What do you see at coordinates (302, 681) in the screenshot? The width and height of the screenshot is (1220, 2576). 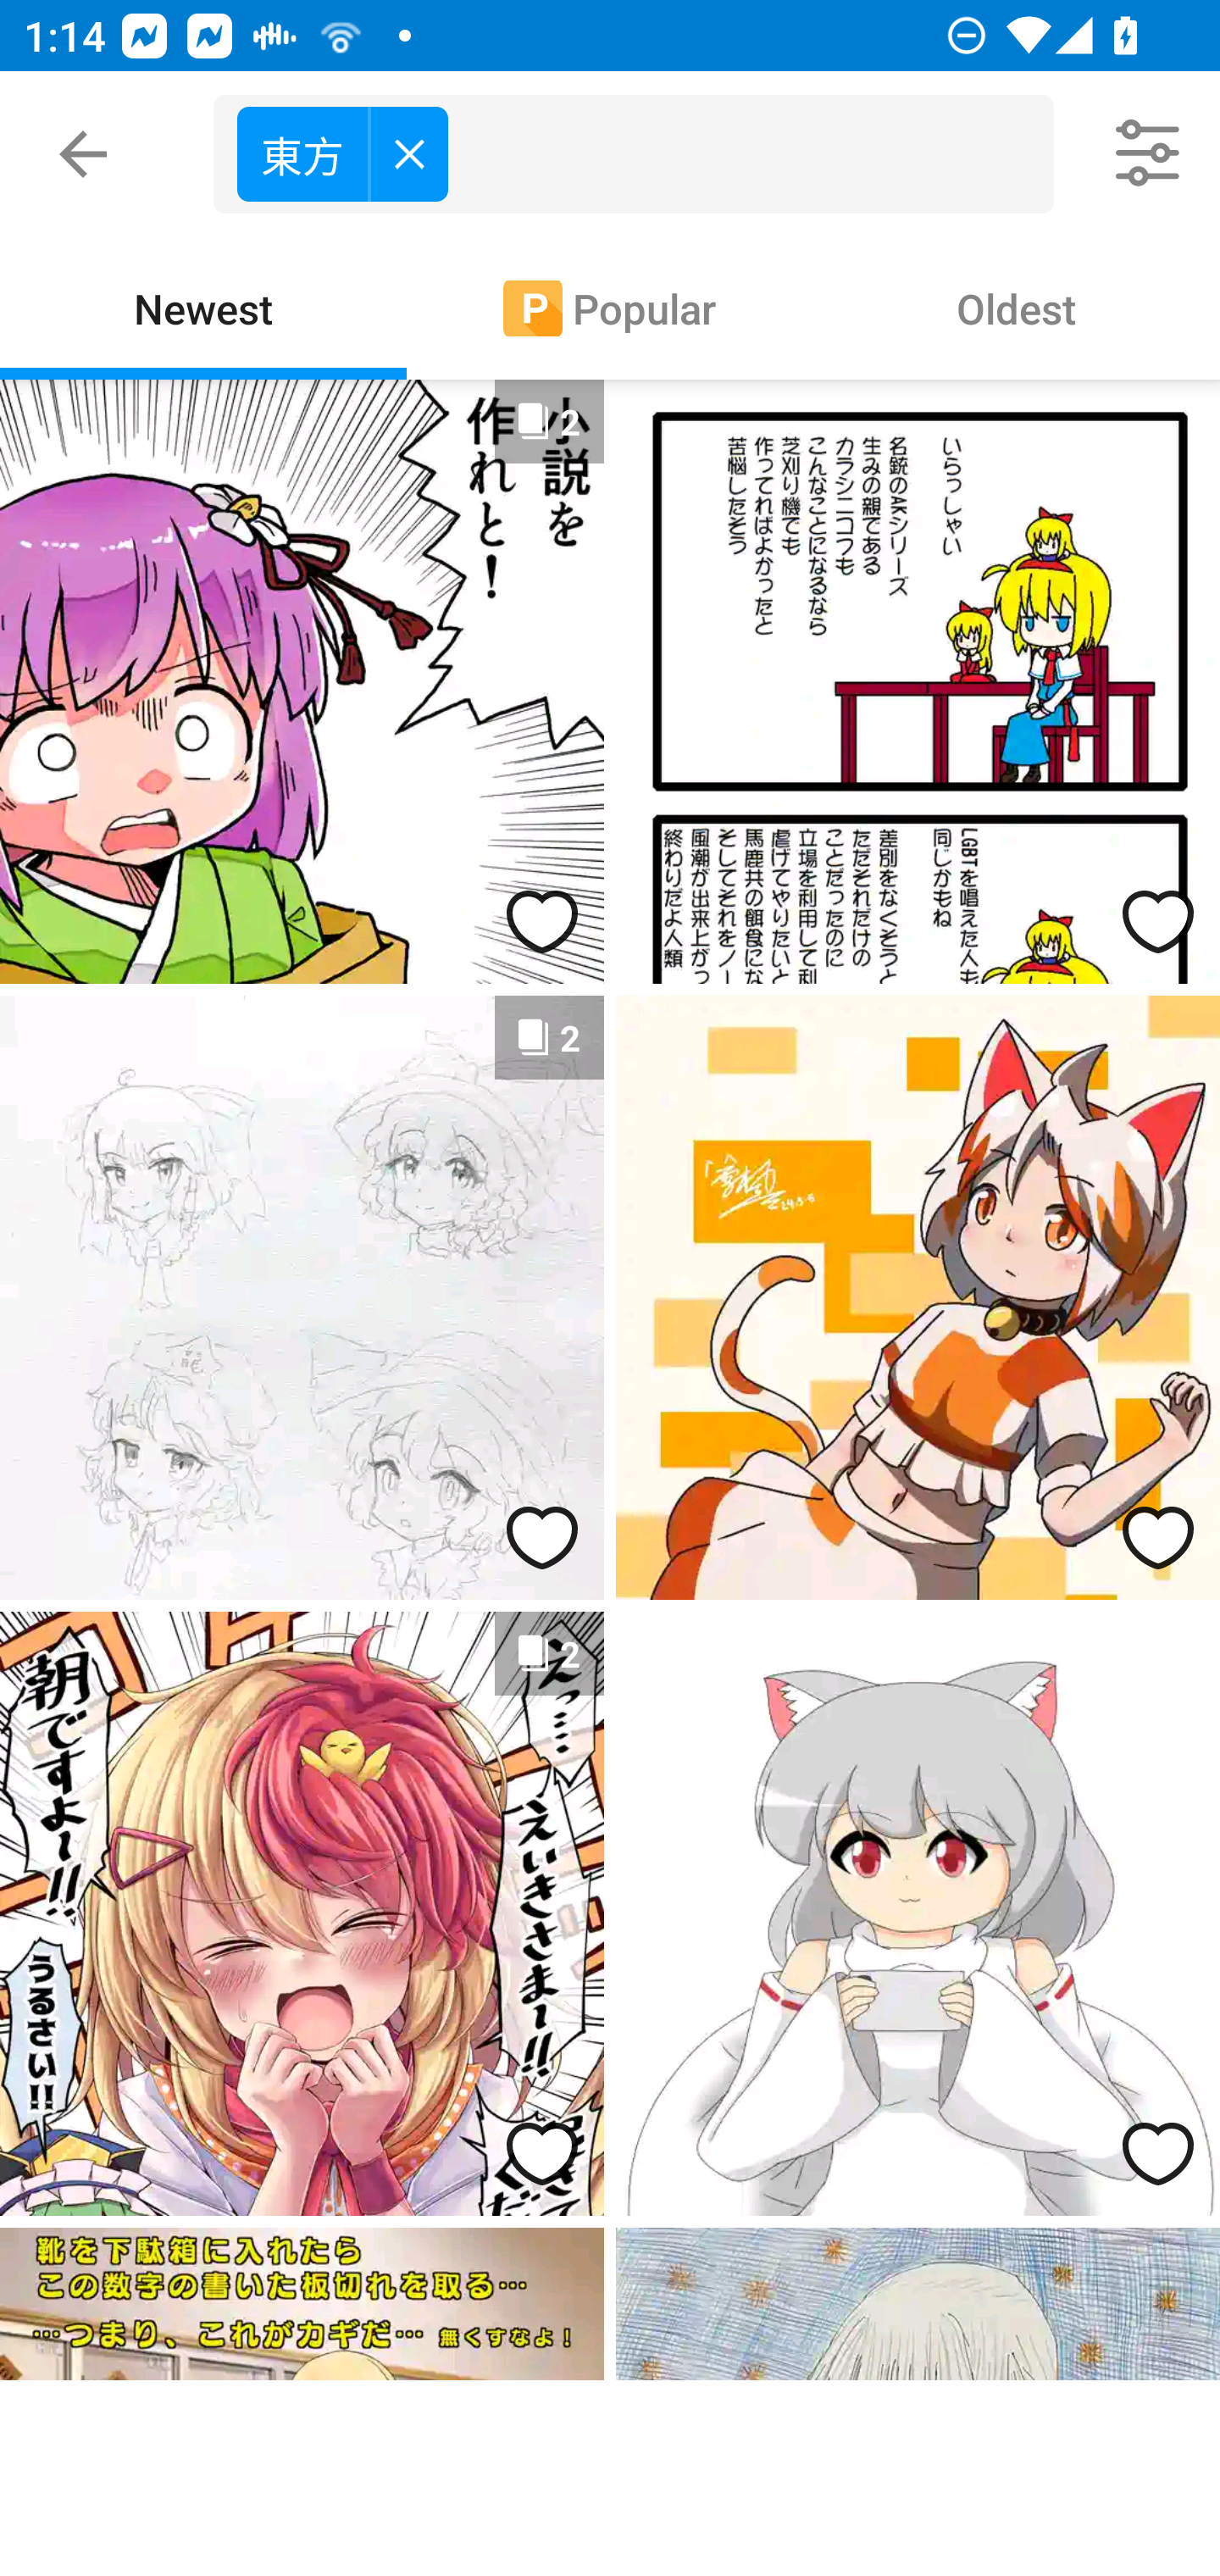 I see `2` at bounding box center [302, 681].